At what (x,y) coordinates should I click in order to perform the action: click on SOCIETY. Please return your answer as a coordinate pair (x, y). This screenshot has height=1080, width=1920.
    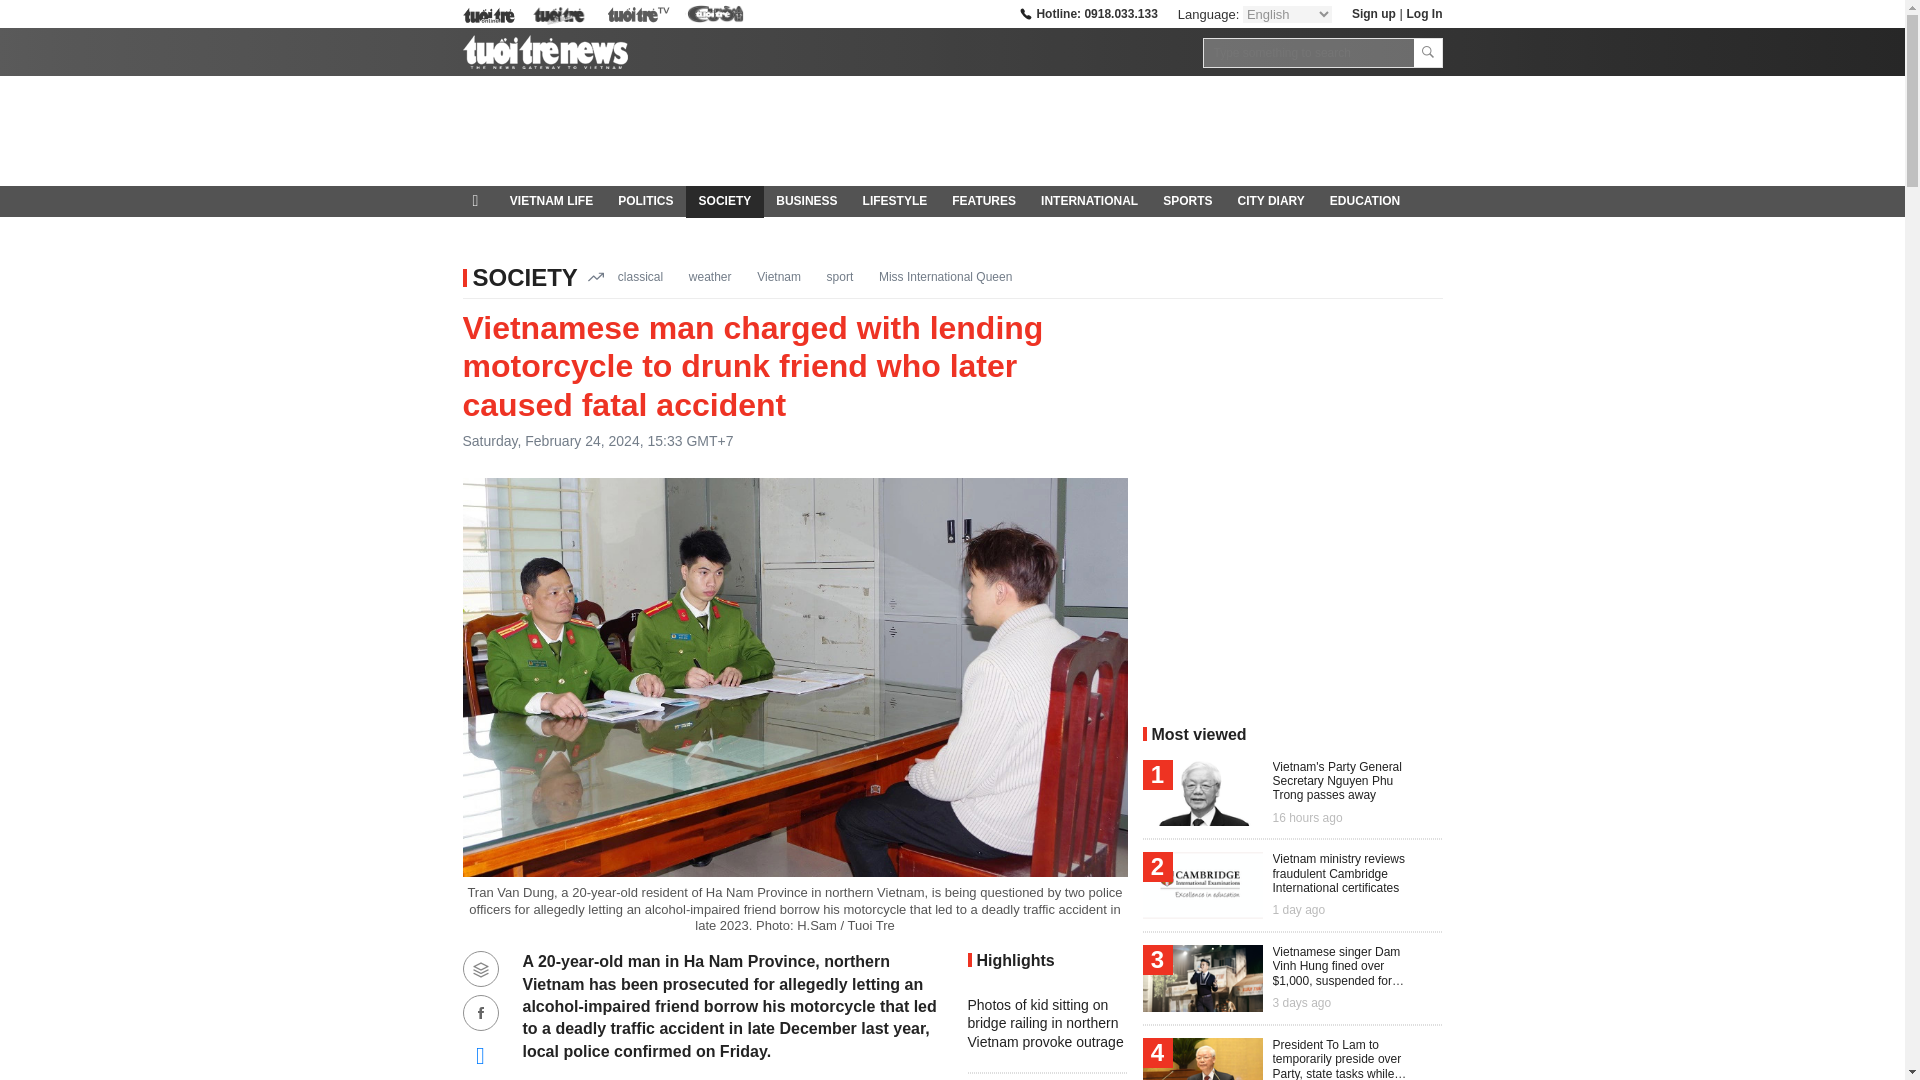
    Looking at the image, I should click on (524, 276).